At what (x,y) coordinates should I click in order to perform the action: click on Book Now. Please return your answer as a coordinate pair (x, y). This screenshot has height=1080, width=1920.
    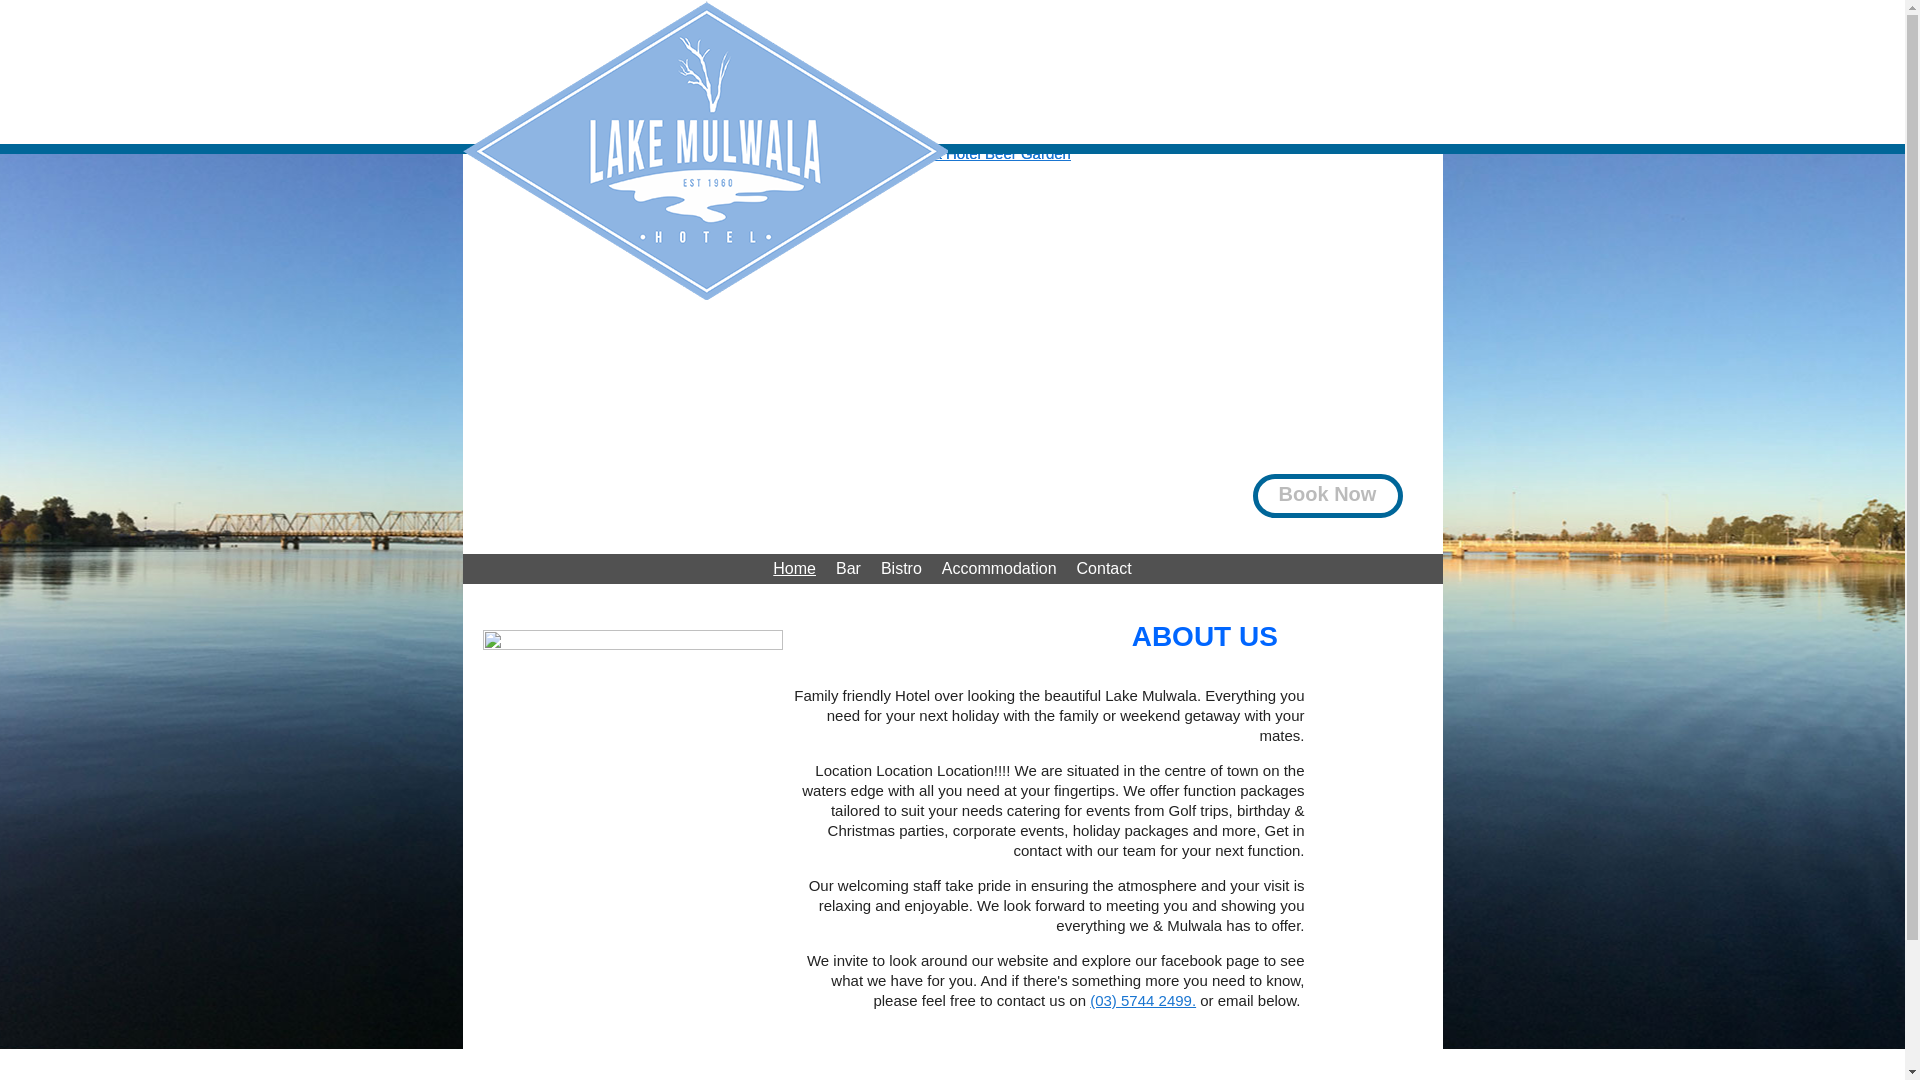
    Looking at the image, I should click on (1322, 496).